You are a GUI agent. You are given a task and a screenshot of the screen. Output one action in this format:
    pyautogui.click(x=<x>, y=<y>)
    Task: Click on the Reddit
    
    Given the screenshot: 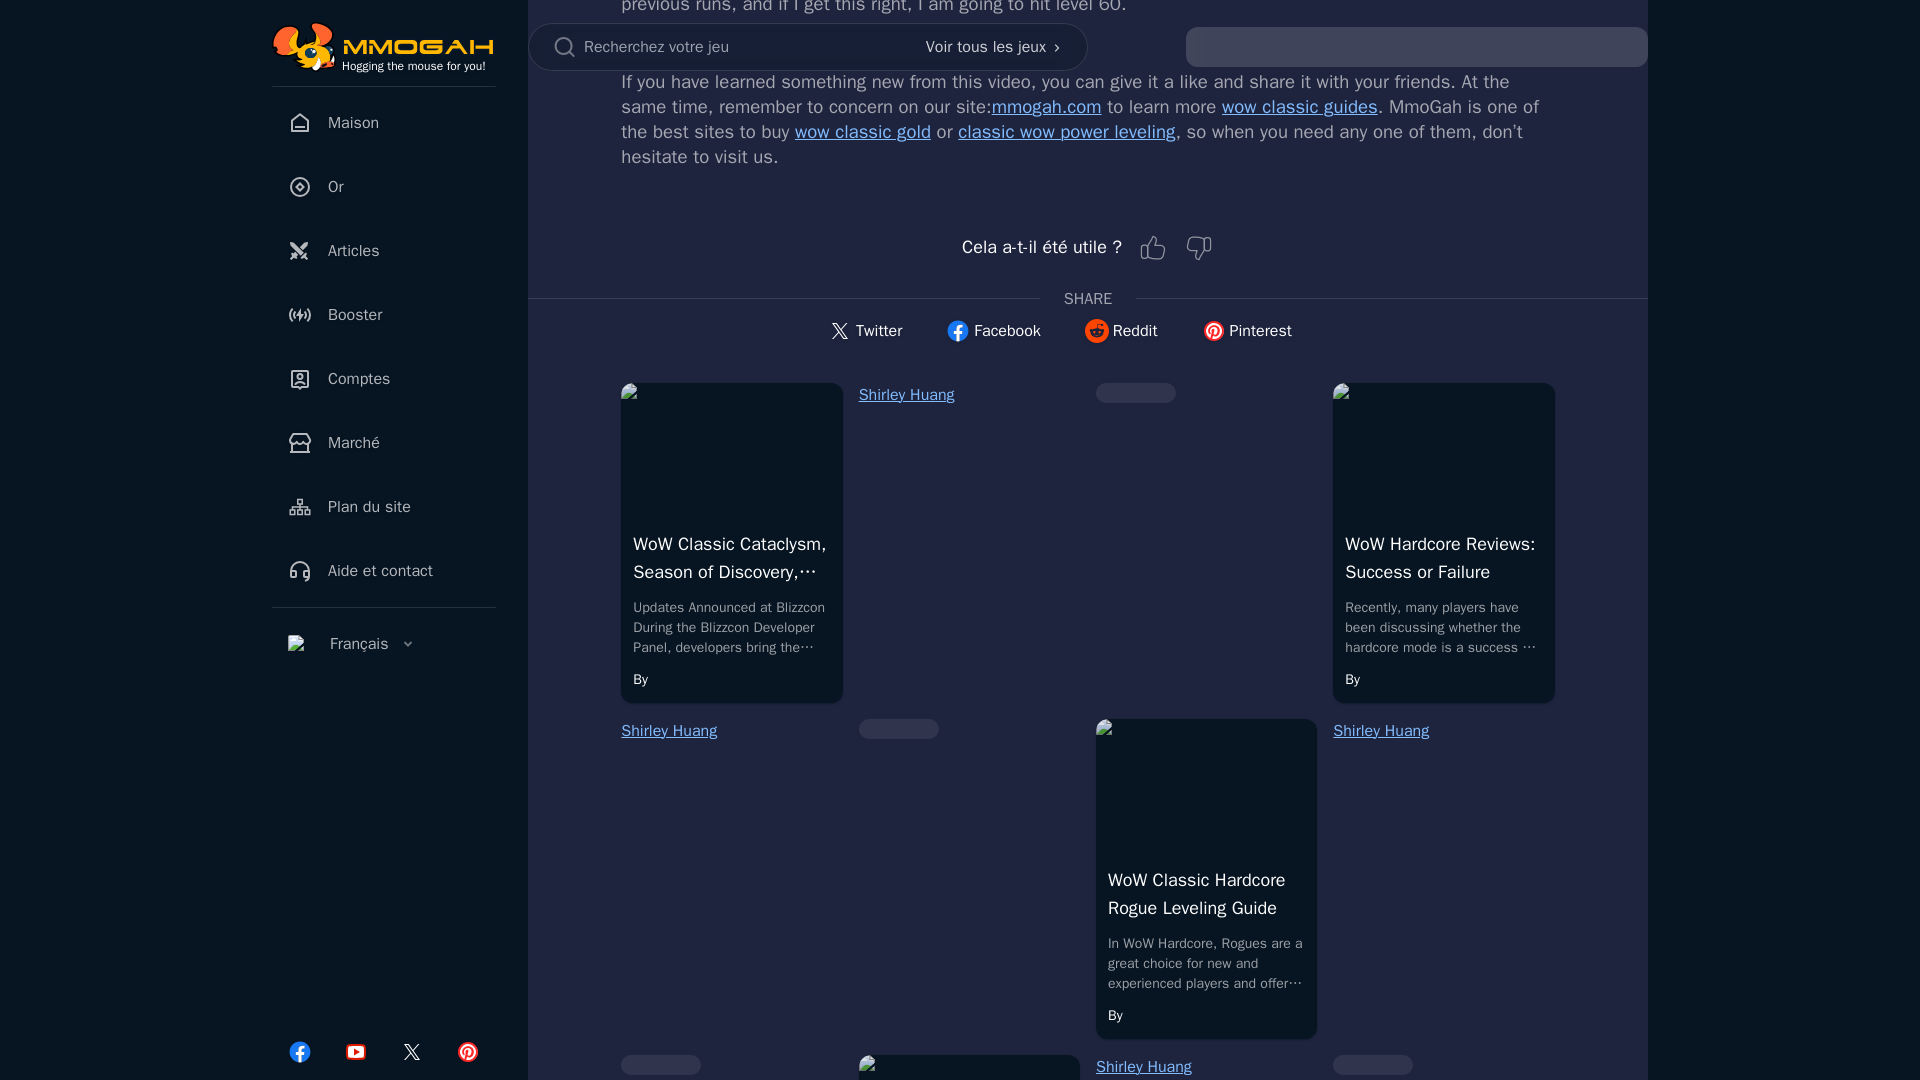 What is the action you would take?
    pyautogui.click(x=1122, y=331)
    